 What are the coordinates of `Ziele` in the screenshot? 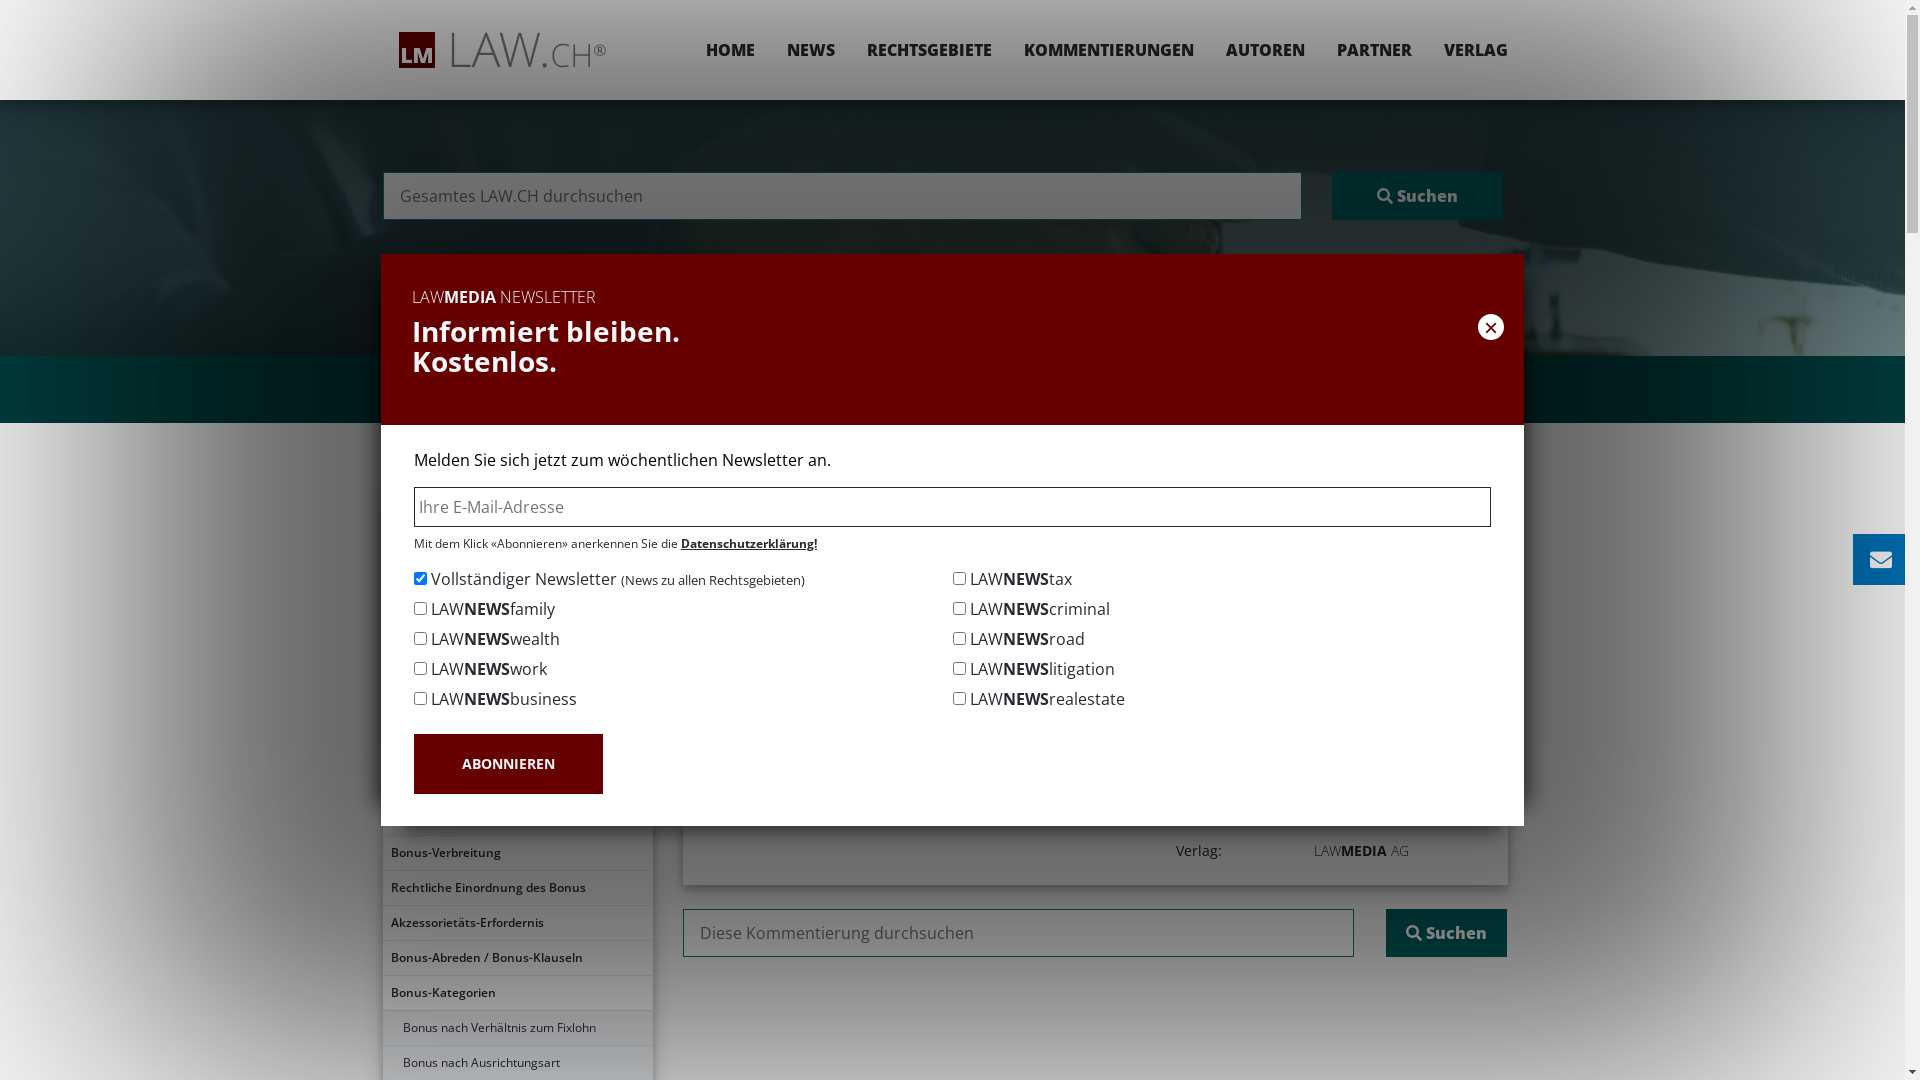 It's located at (517, 713).